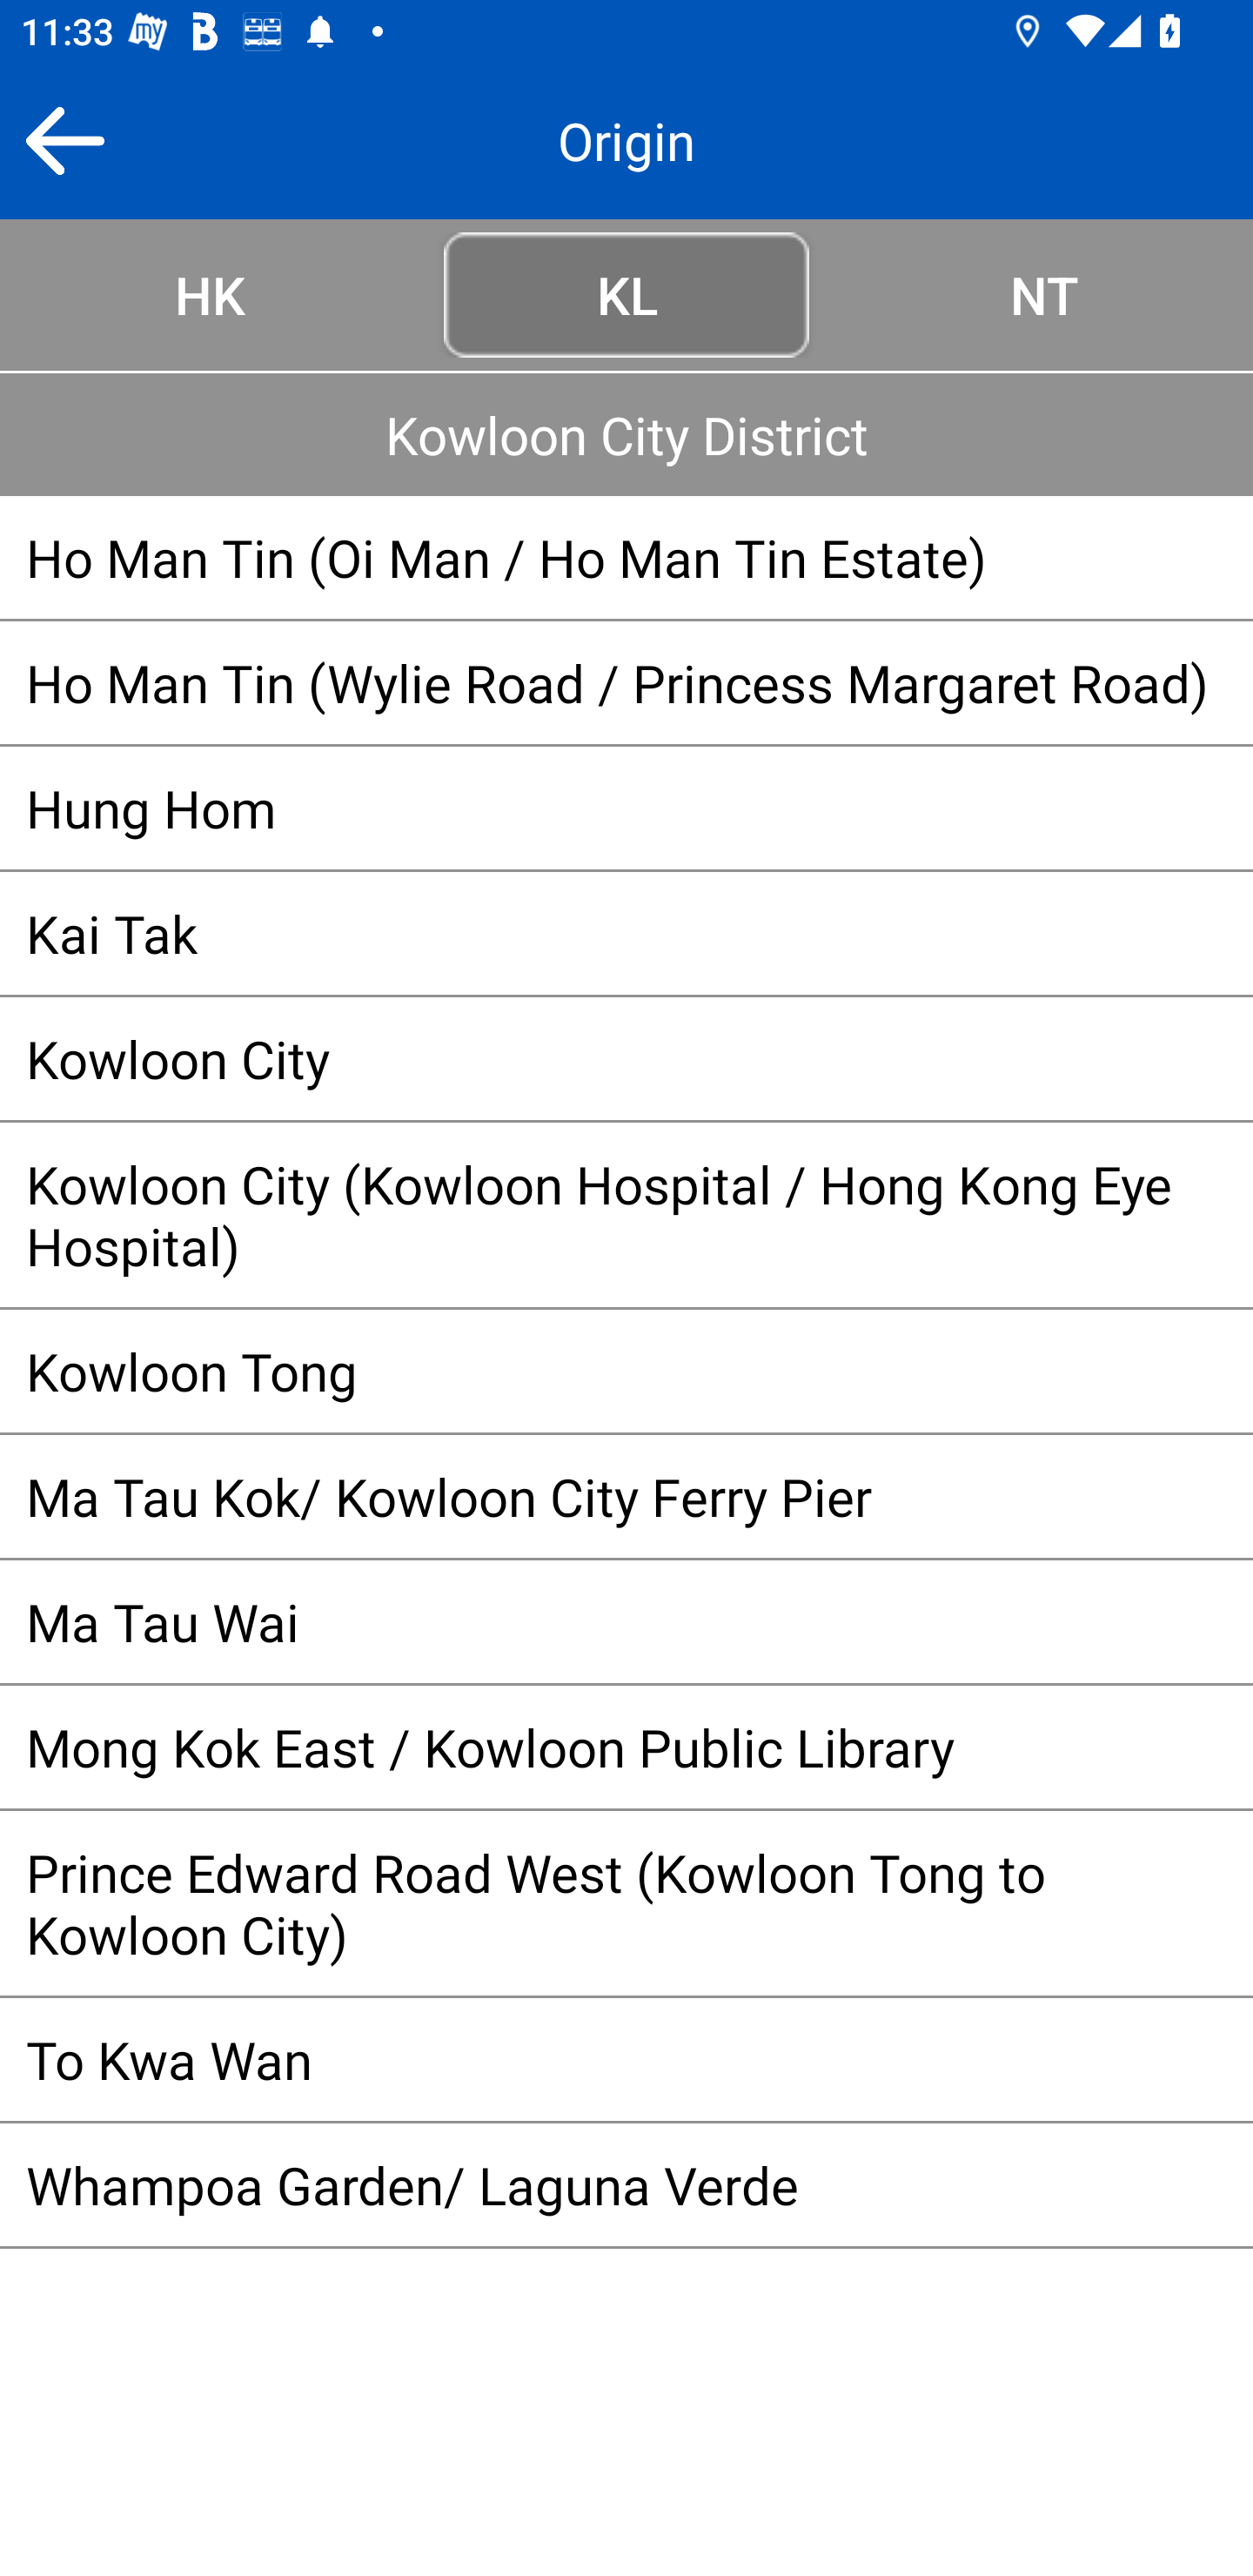 Image resolution: width=1253 pixels, height=2576 pixels. What do you see at coordinates (626, 433) in the screenshot?
I see `Kowloon City District` at bounding box center [626, 433].